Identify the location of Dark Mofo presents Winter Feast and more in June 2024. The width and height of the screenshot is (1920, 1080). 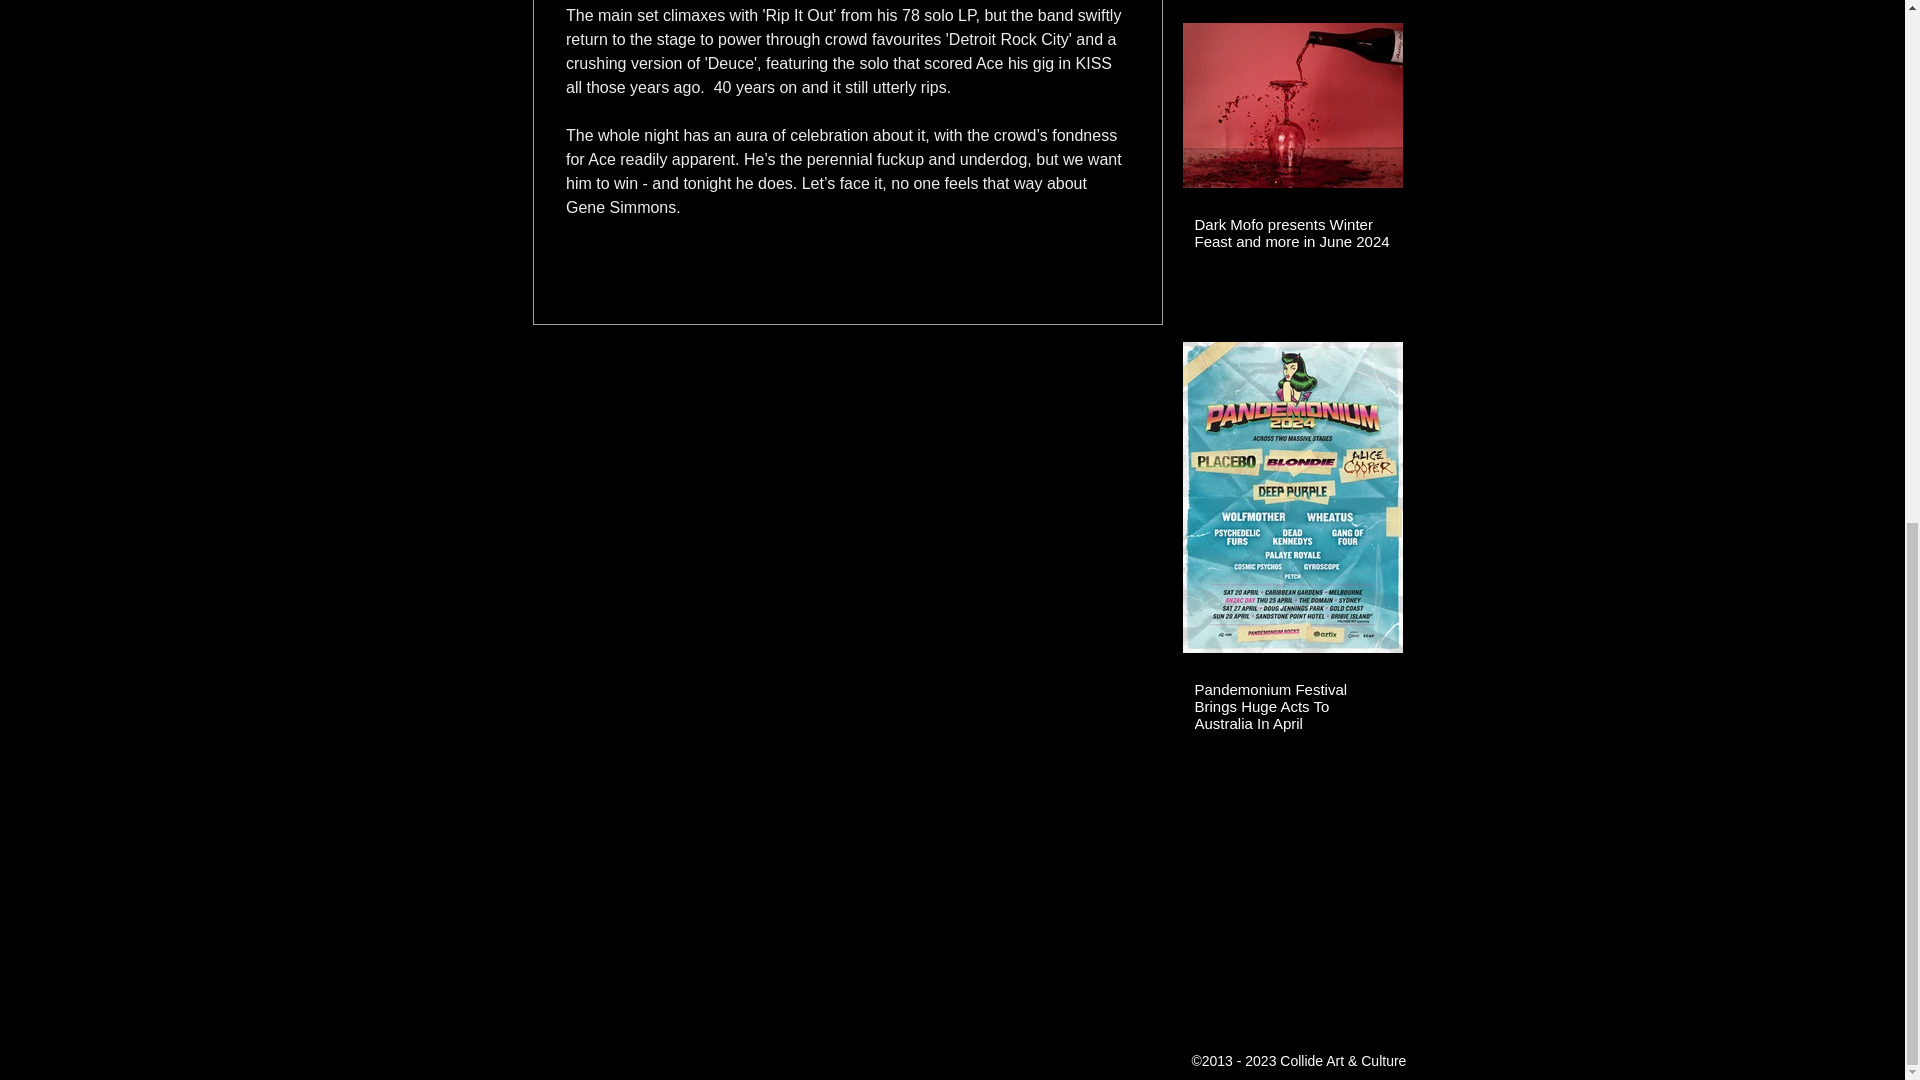
(1292, 232).